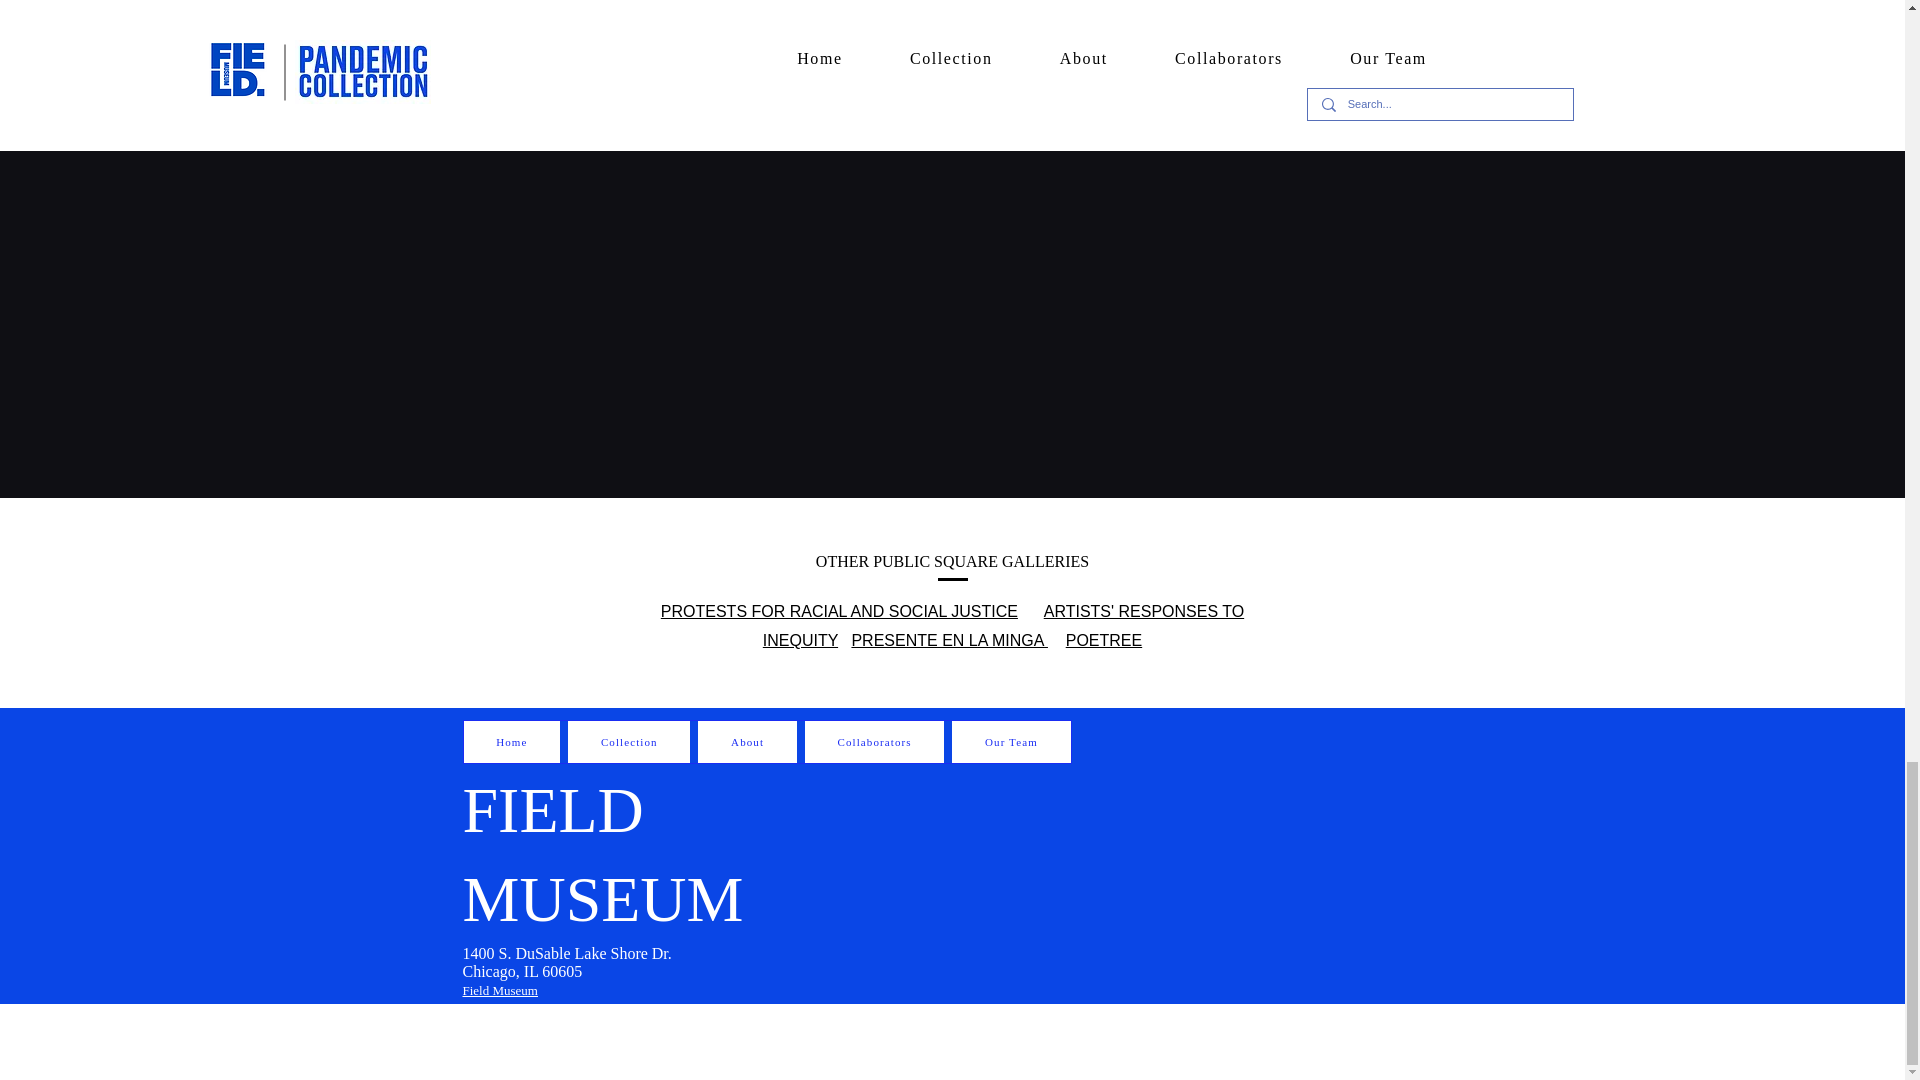 This screenshot has width=1920, height=1080. What do you see at coordinates (500, 988) in the screenshot?
I see `Field Museum` at bounding box center [500, 988].